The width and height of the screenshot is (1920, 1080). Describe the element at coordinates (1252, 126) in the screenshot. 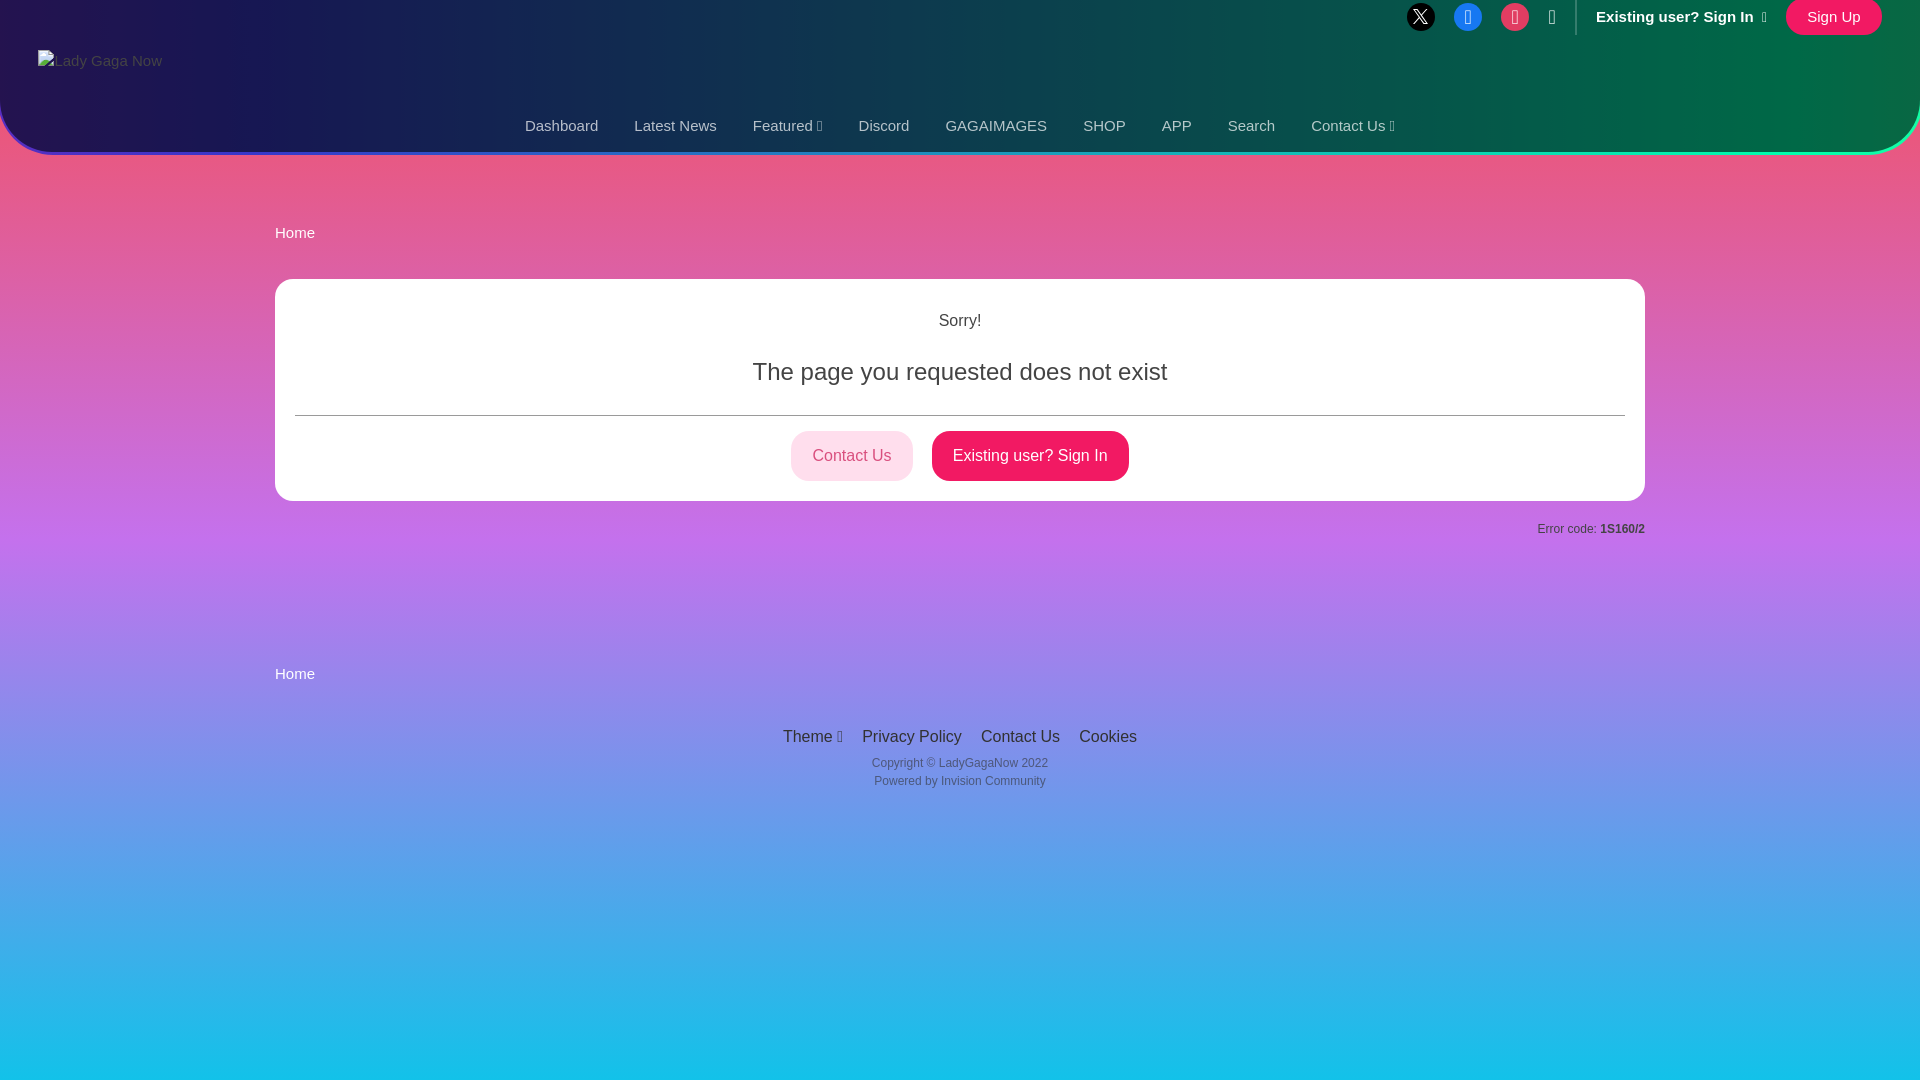

I see `Search` at that location.